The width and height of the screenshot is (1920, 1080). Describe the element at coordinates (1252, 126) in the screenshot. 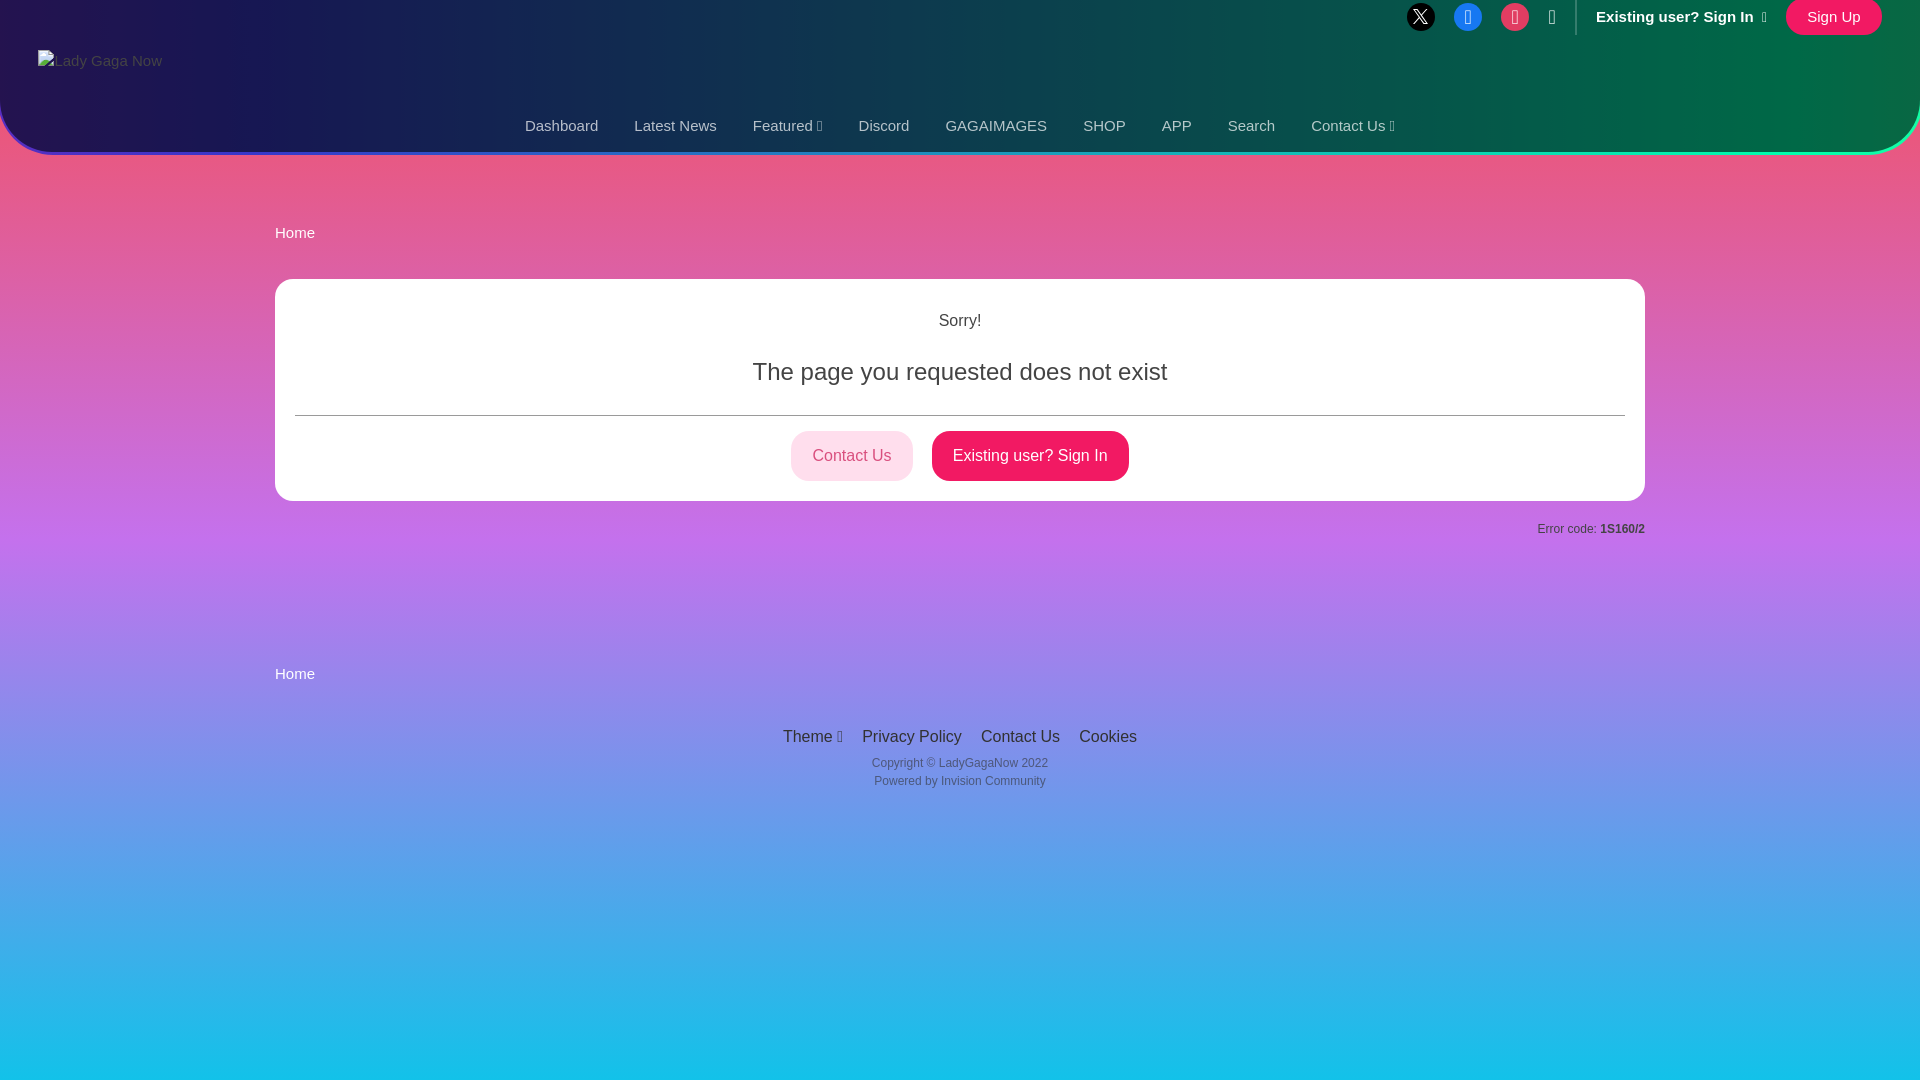

I see `Search` at that location.